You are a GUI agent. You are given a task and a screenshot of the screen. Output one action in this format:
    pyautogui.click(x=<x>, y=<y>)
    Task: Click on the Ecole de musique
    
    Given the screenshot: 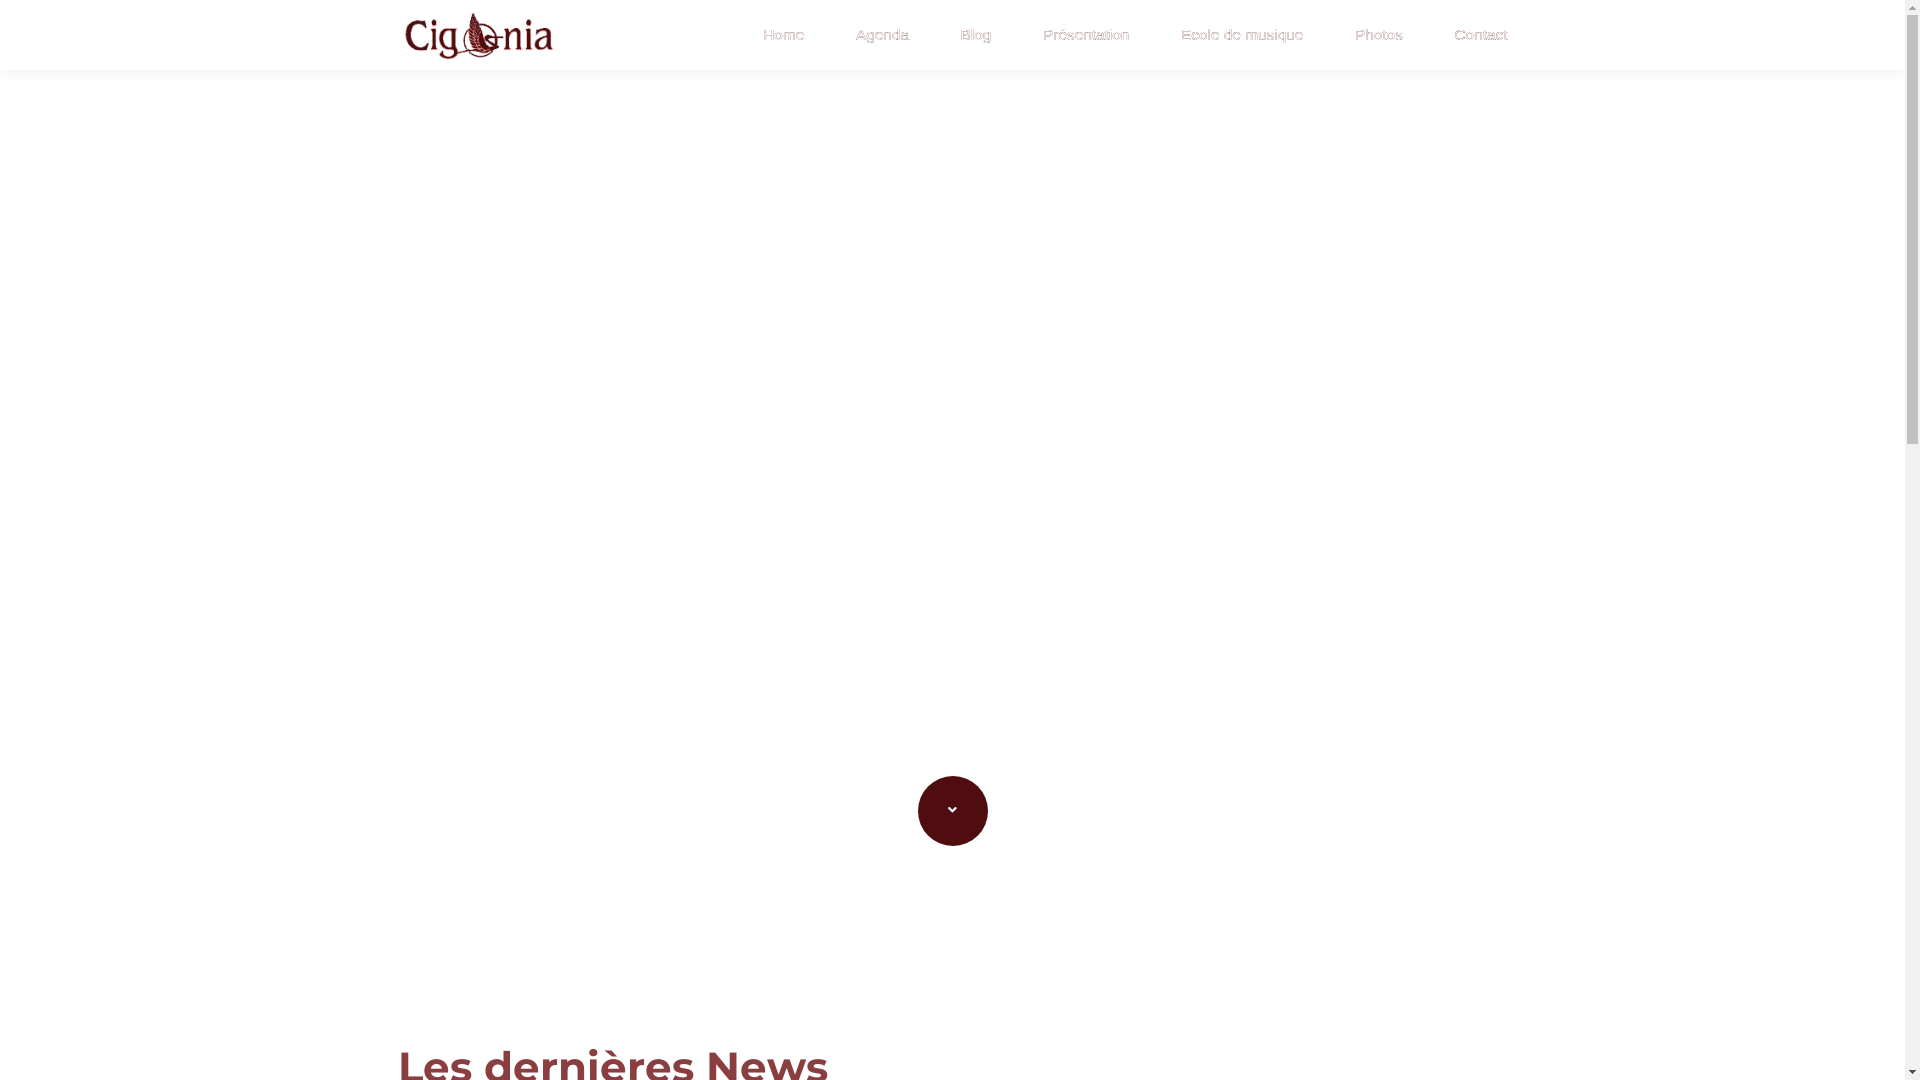 What is the action you would take?
    pyautogui.click(x=1242, y=34)
    